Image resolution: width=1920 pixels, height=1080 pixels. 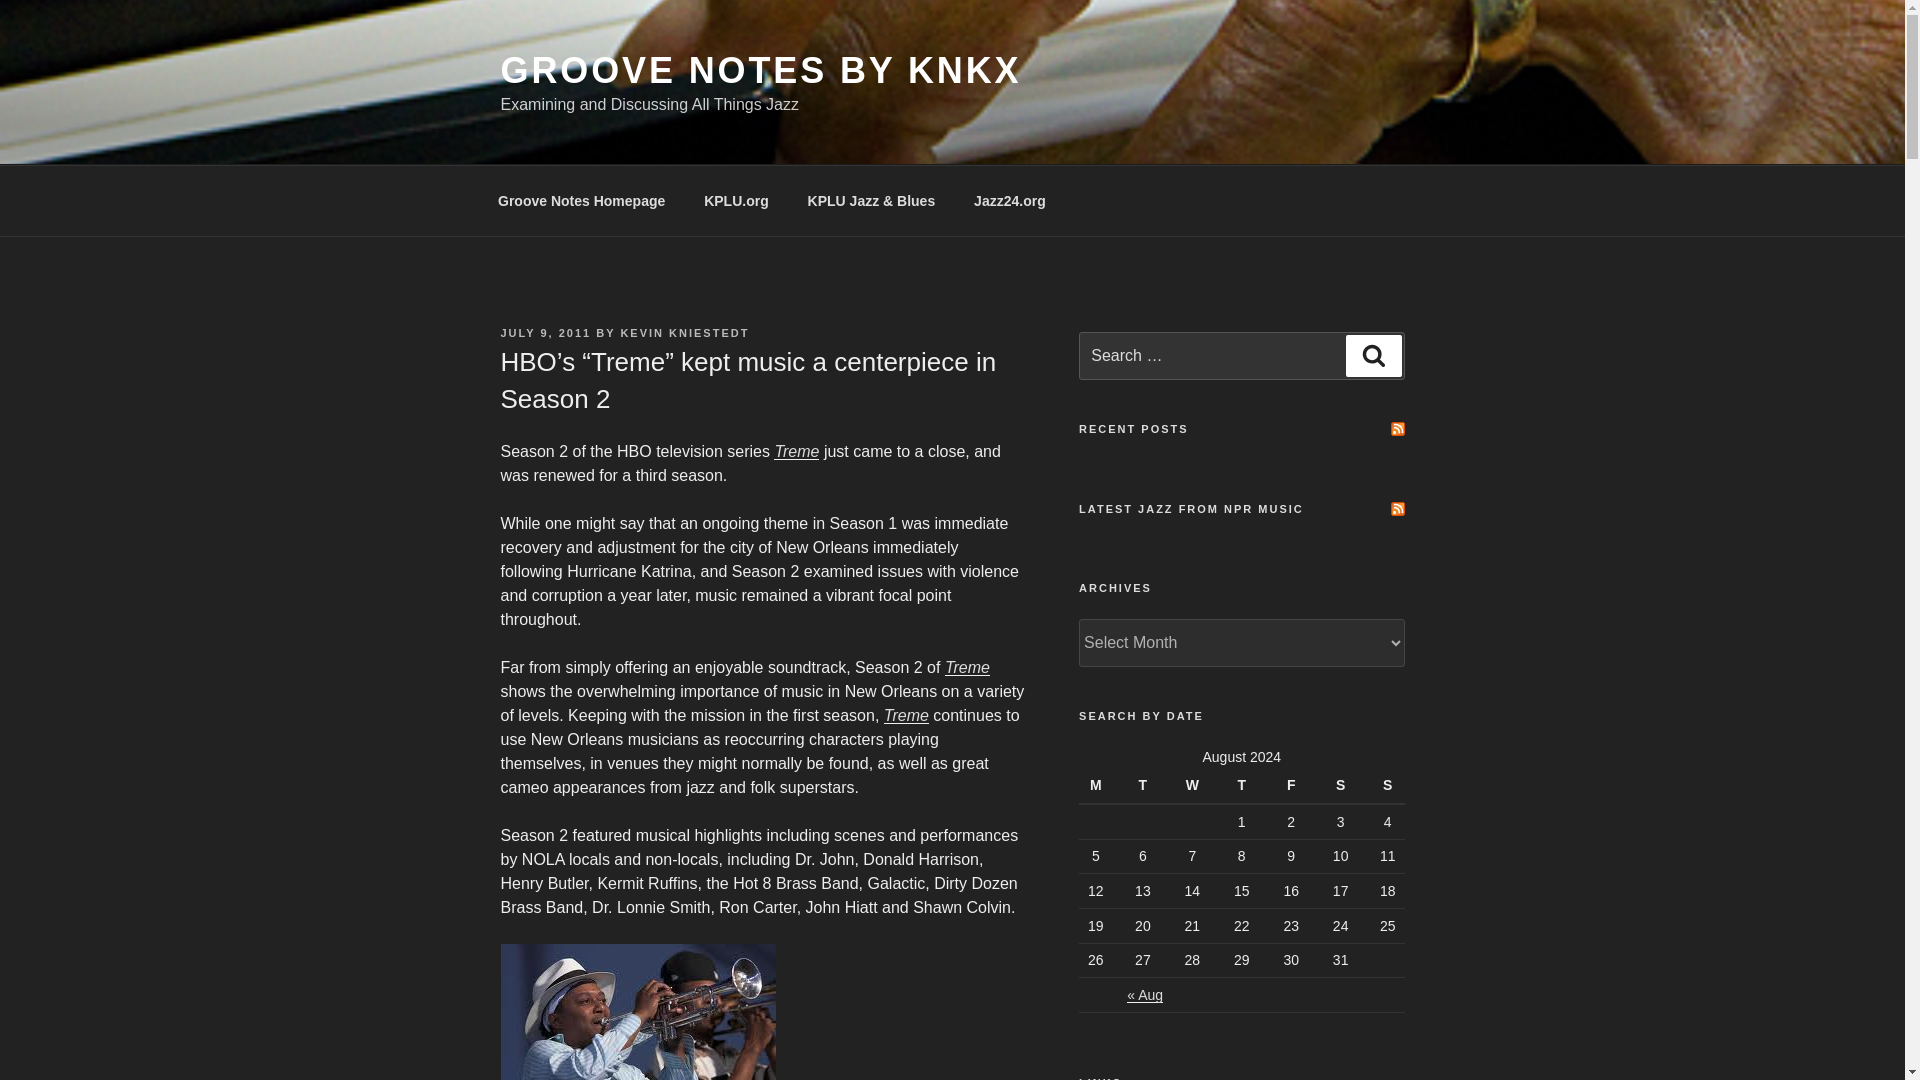 What do you see at coordinates (760, 70) in the screenshot?
I see `GROOVE NOTES BY KNKX` at bounding box center [760, 70].